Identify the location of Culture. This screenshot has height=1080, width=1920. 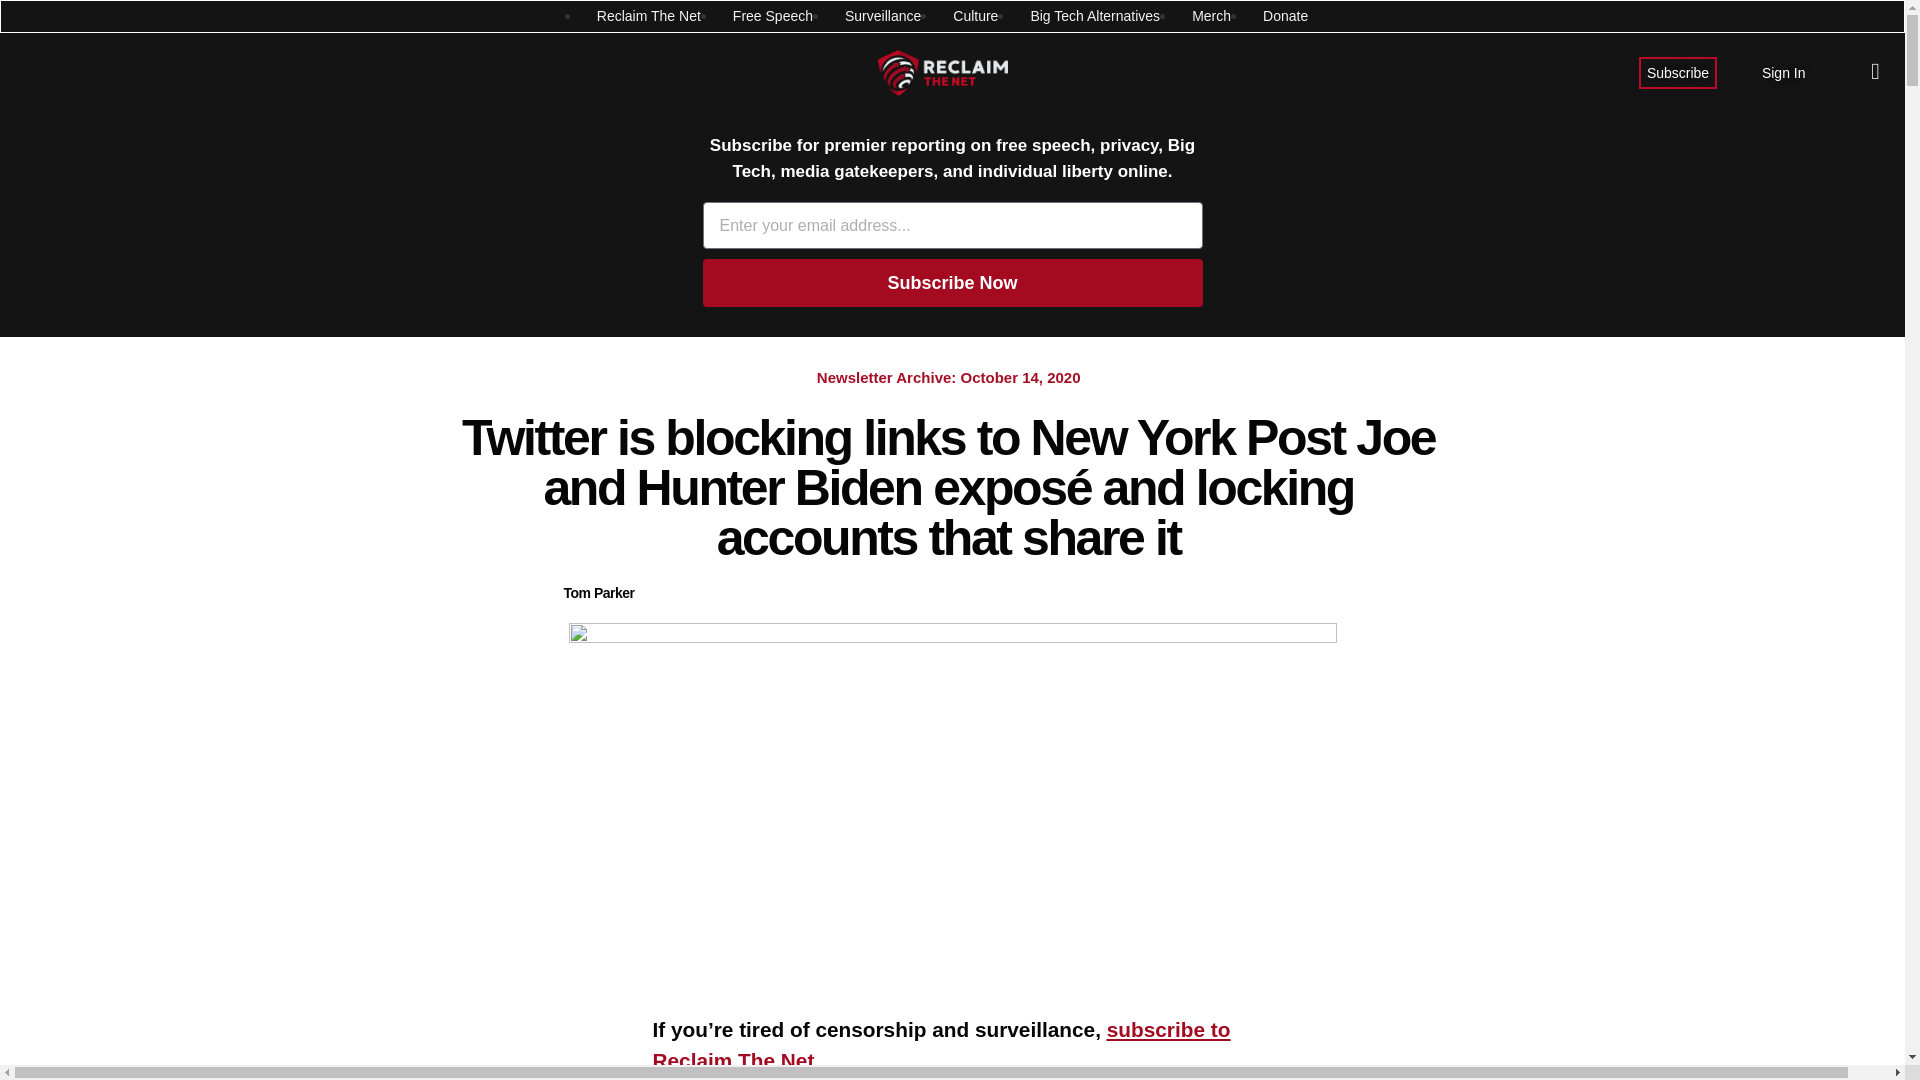
(975, 16).